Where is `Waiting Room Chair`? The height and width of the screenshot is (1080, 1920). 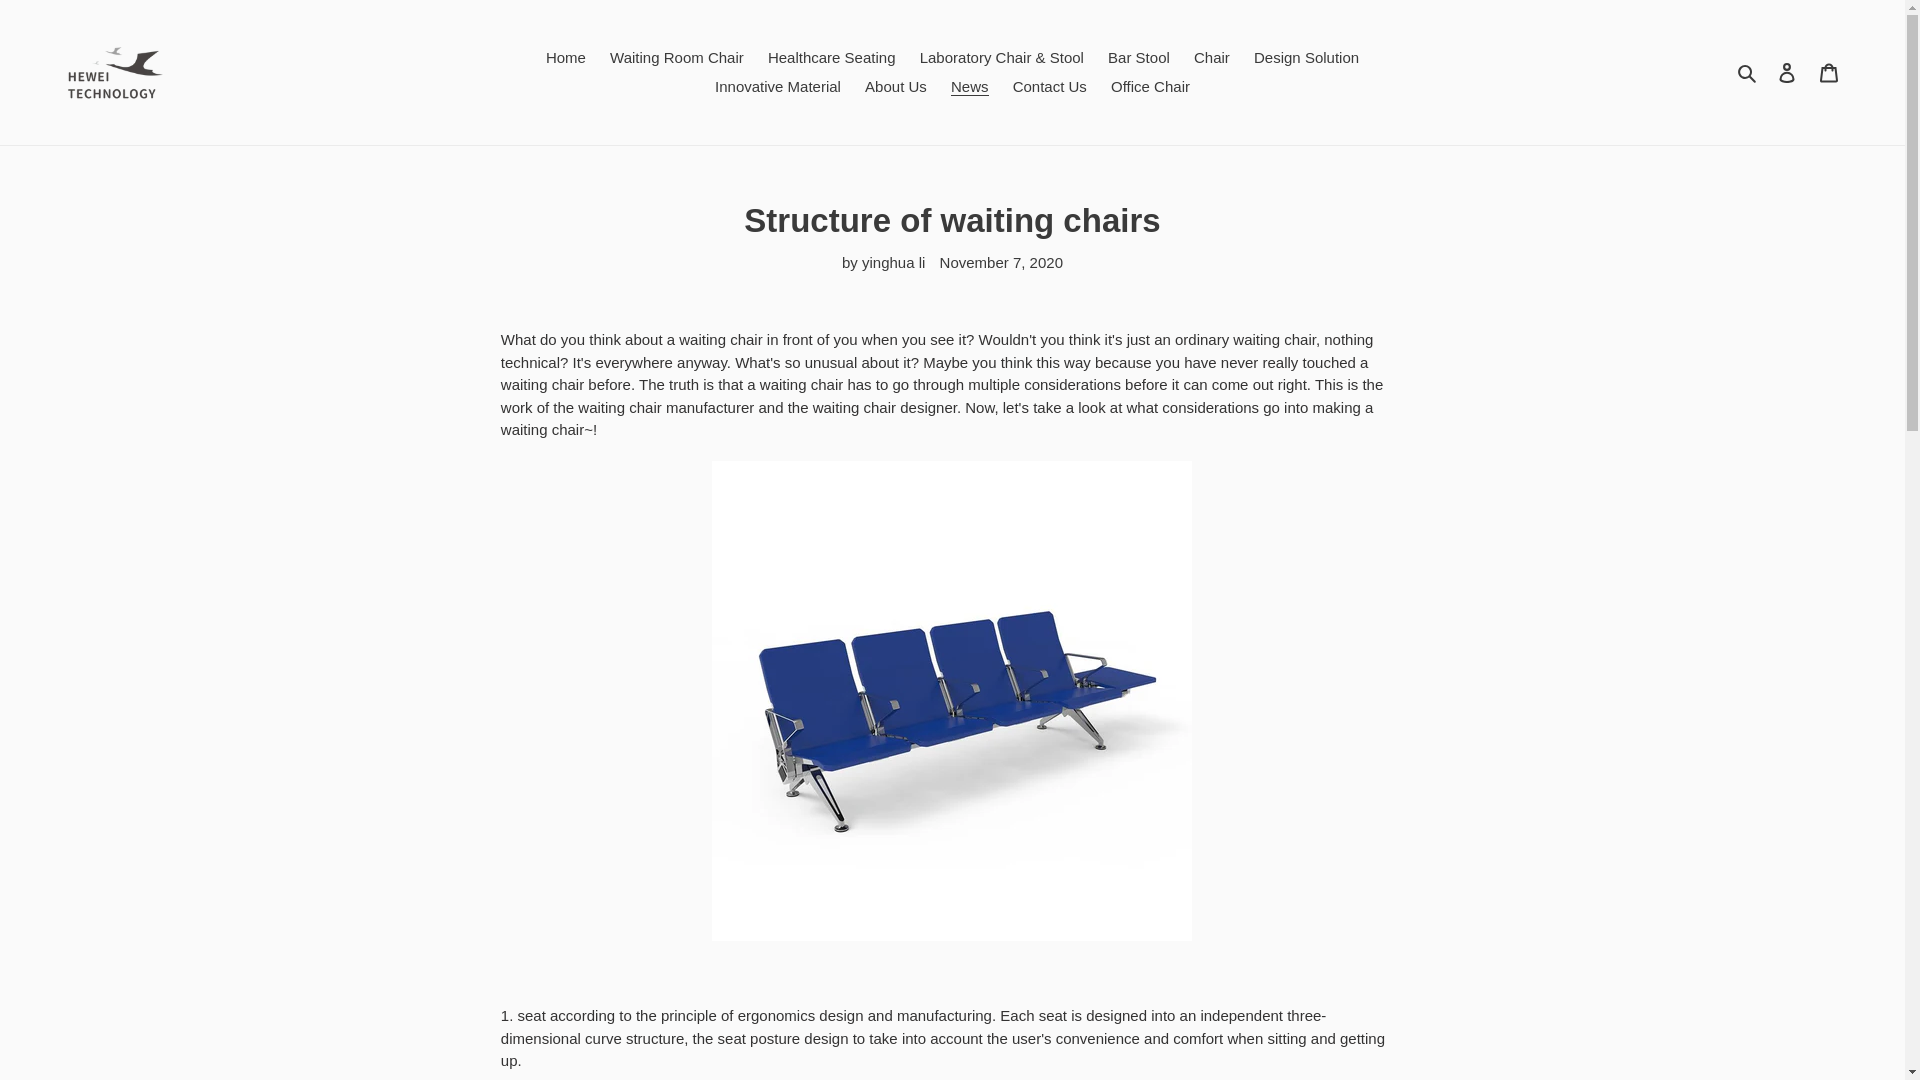
Waiting Room Chair is located at coordinates (676, 58).